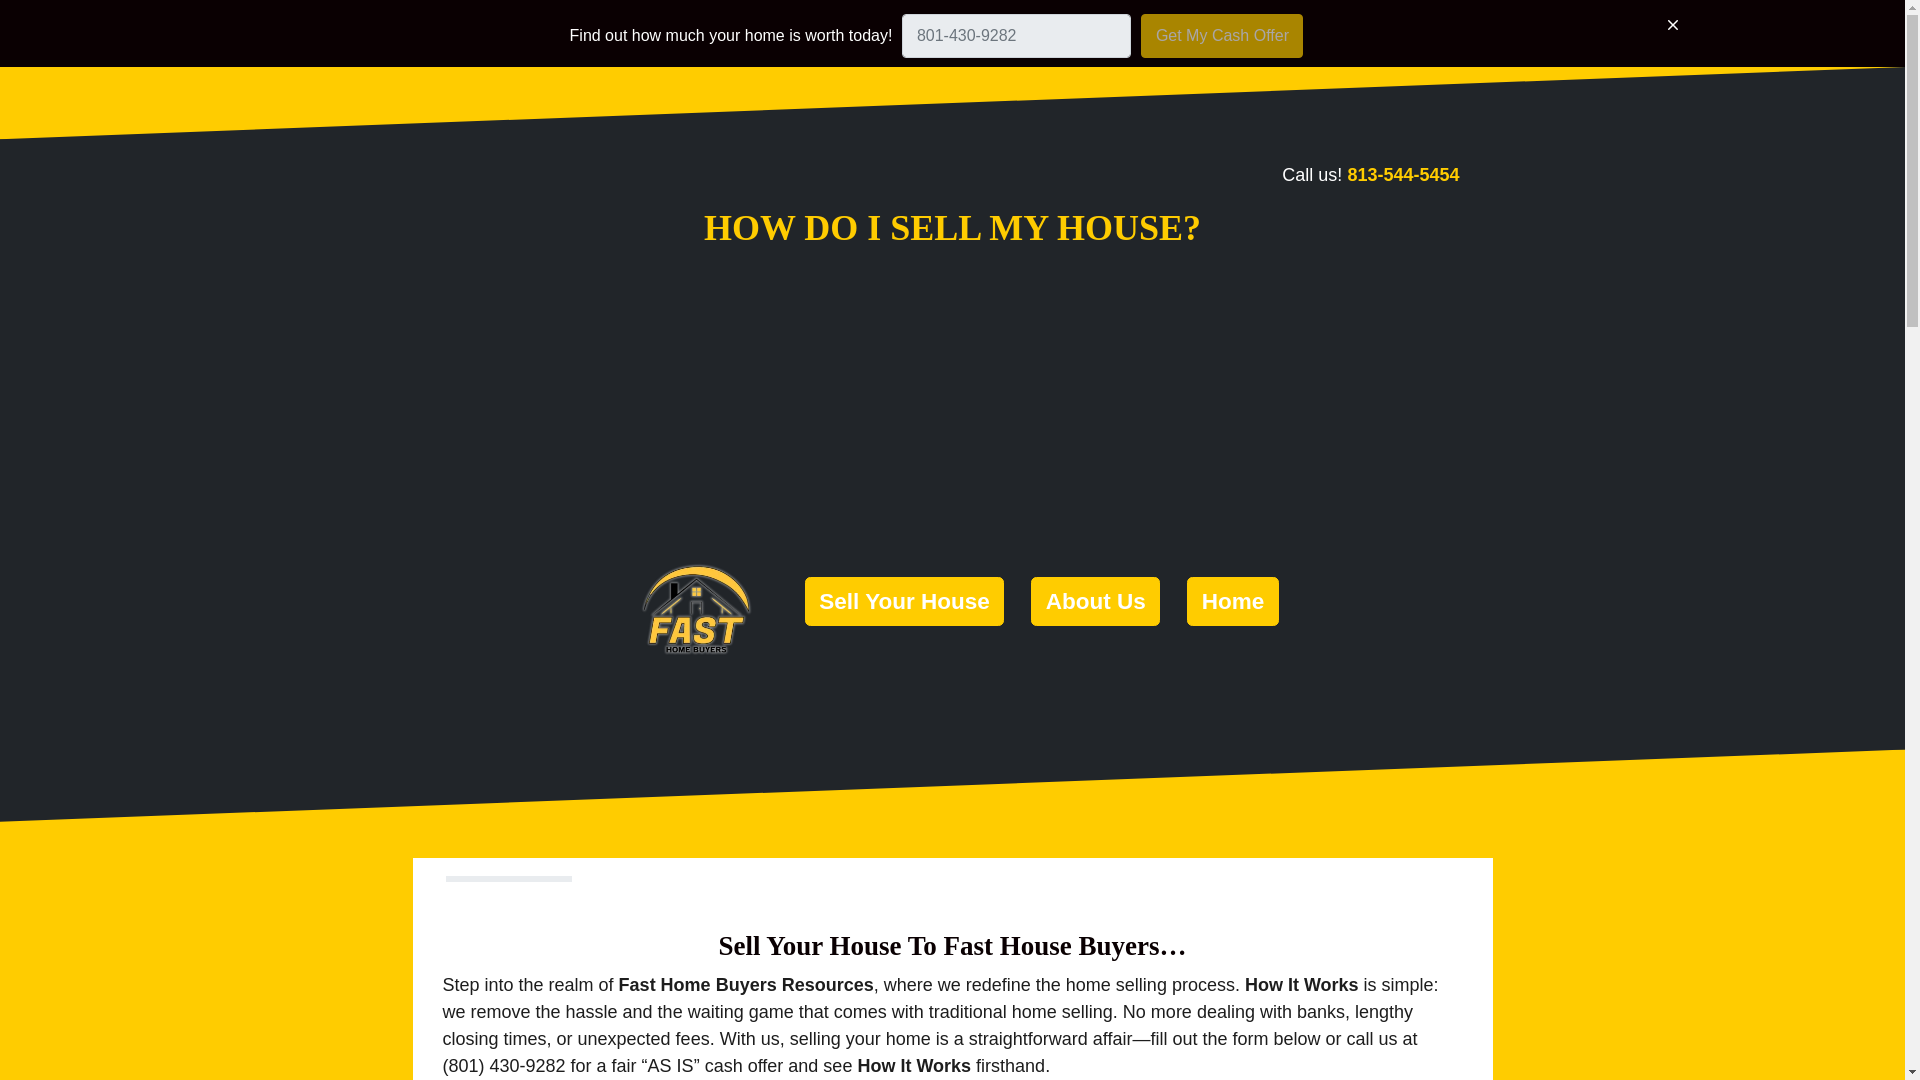 The image size is (1920, 1080). Describe the element at coordinates (1403, 174) in the screenshot. I see `813-544-5454` at that location.